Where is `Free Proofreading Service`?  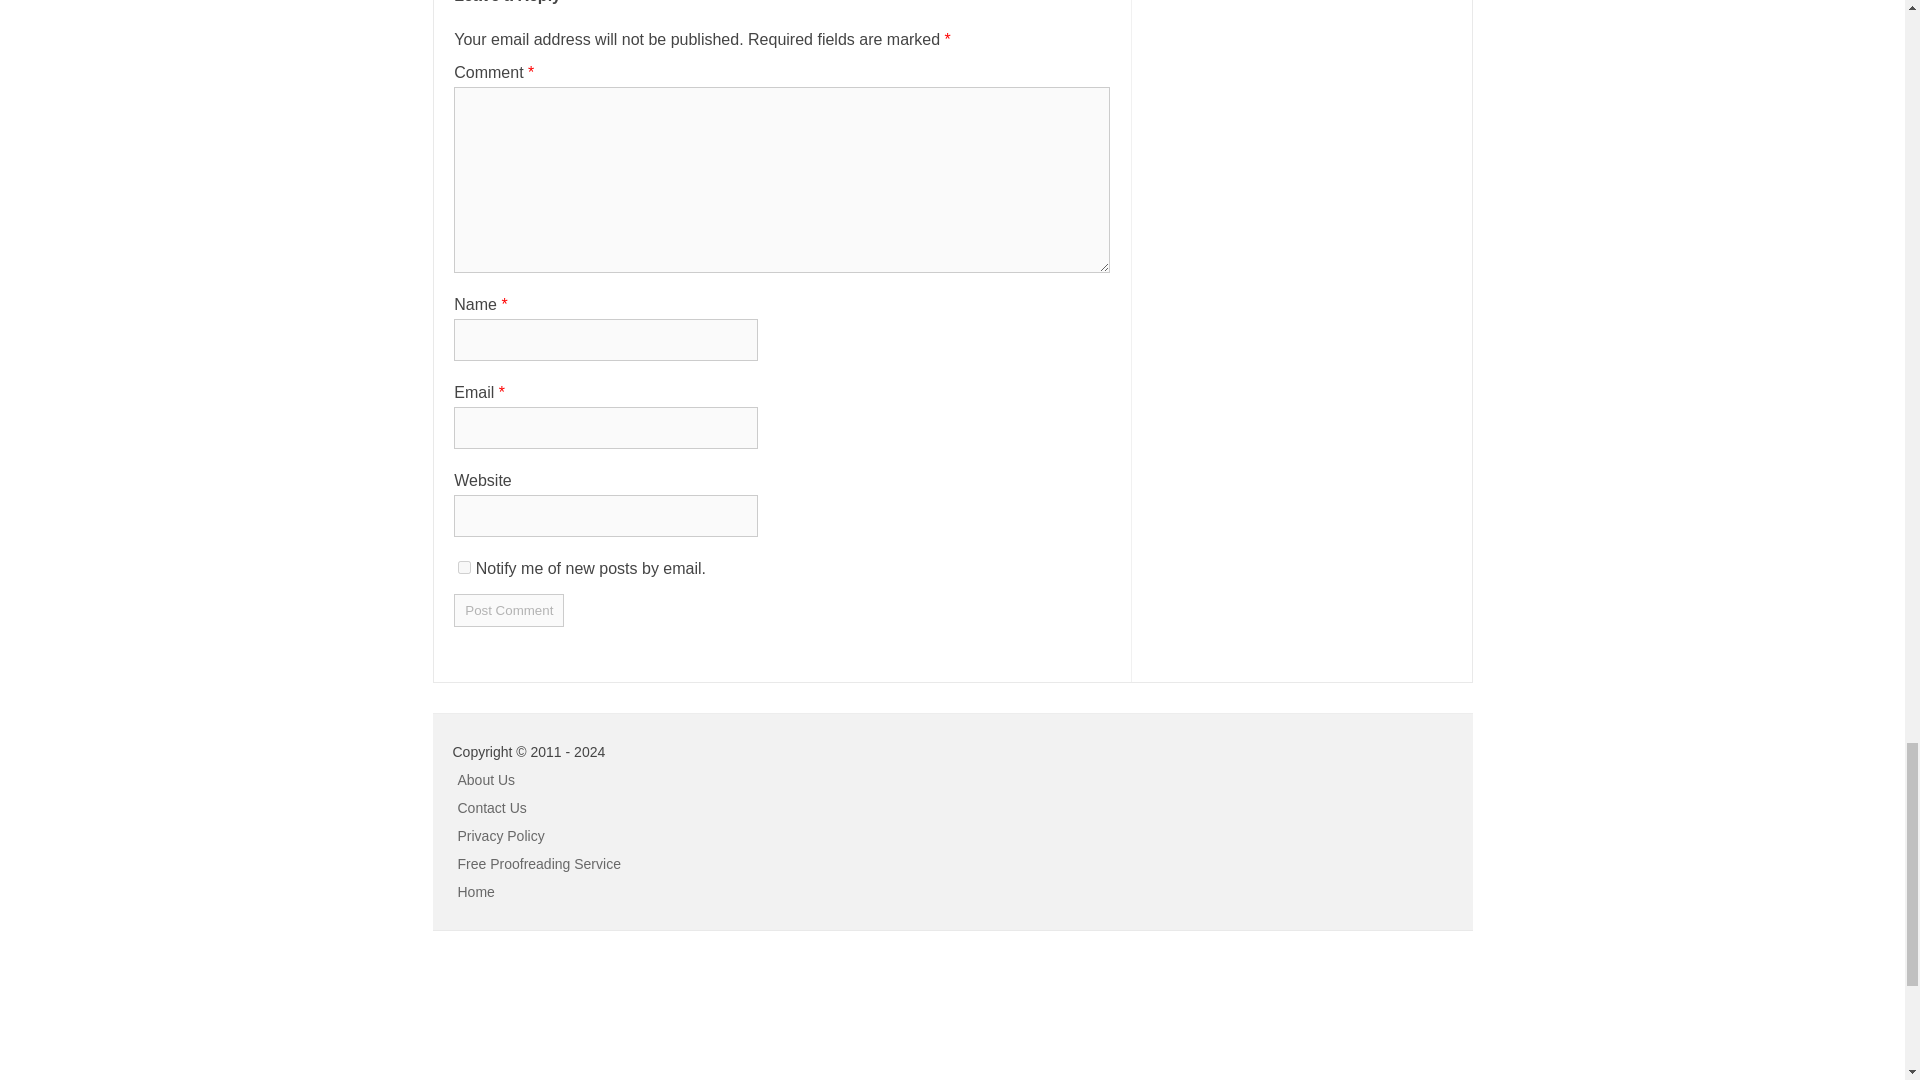 Free Proofreading Service is located at coordinates (539, 864).